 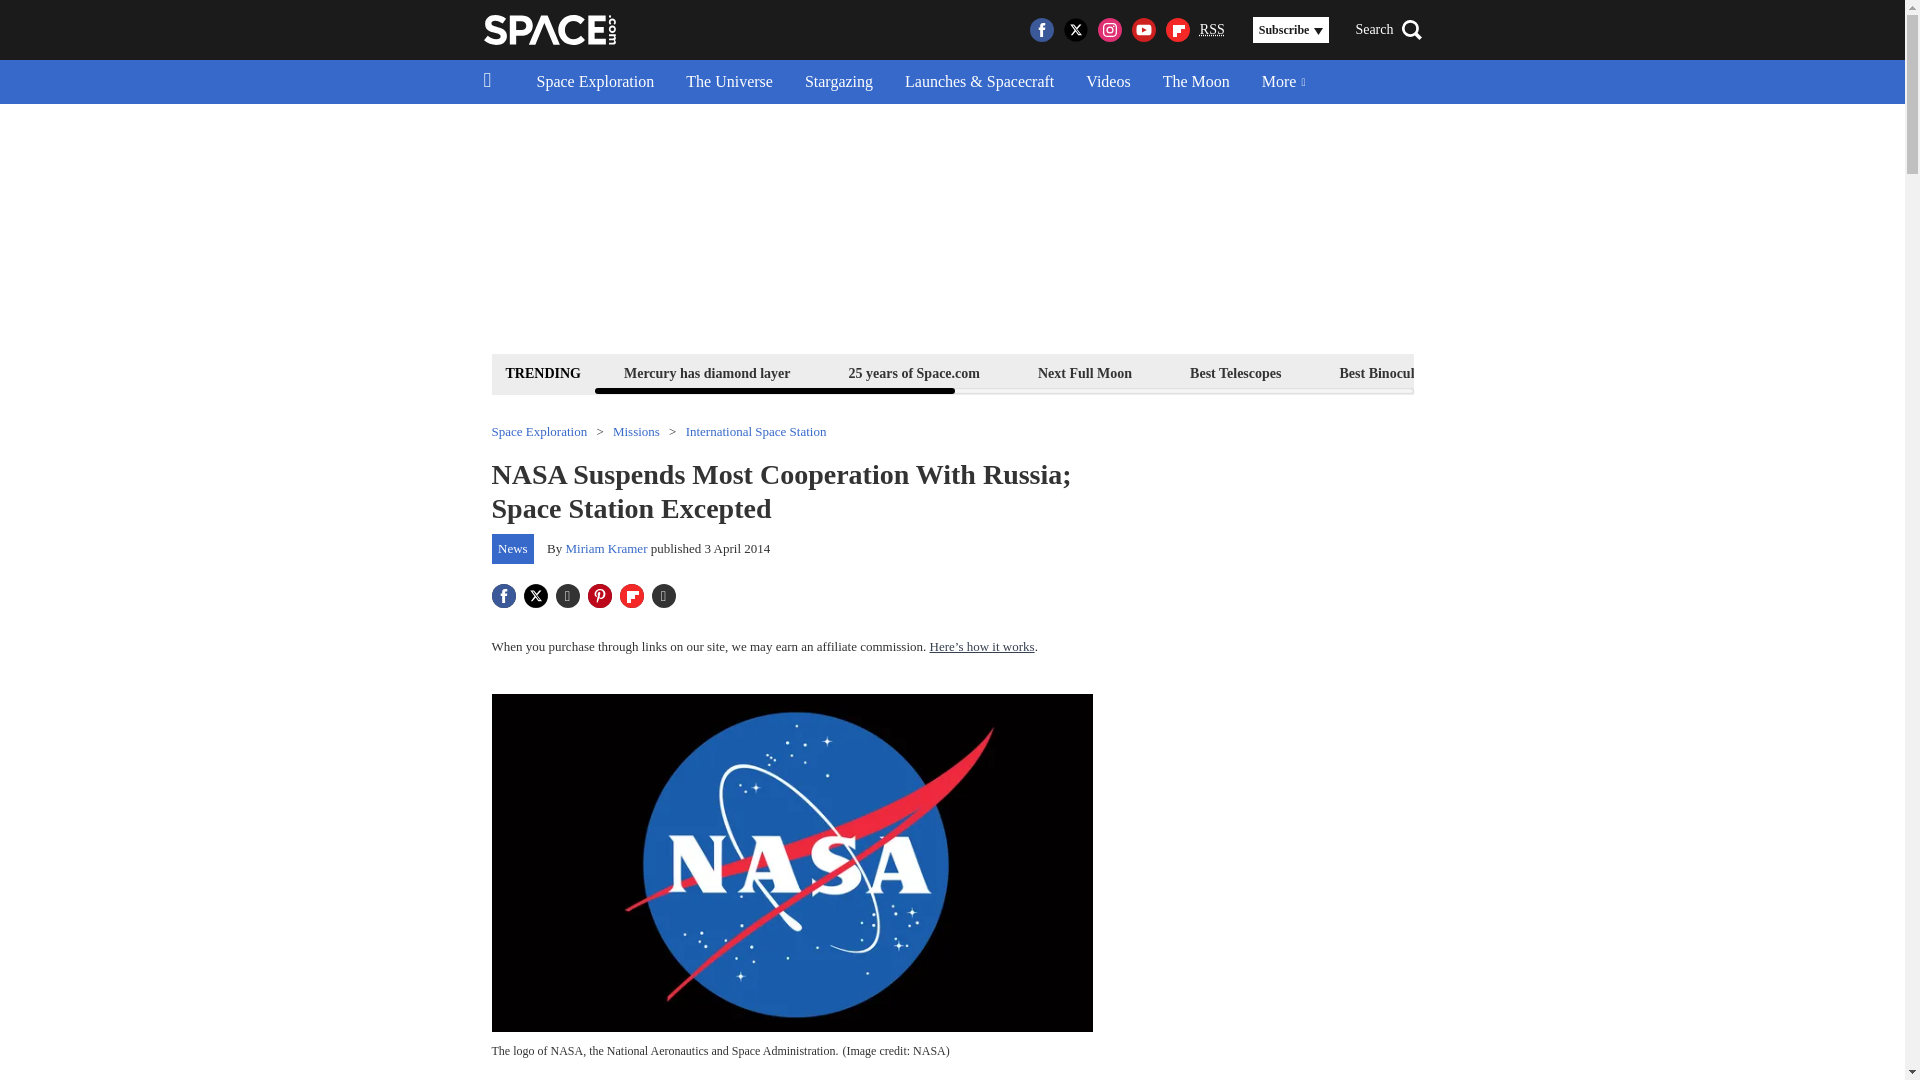 I want to click on 25 years of Space.com, so click(x=914, y=372).